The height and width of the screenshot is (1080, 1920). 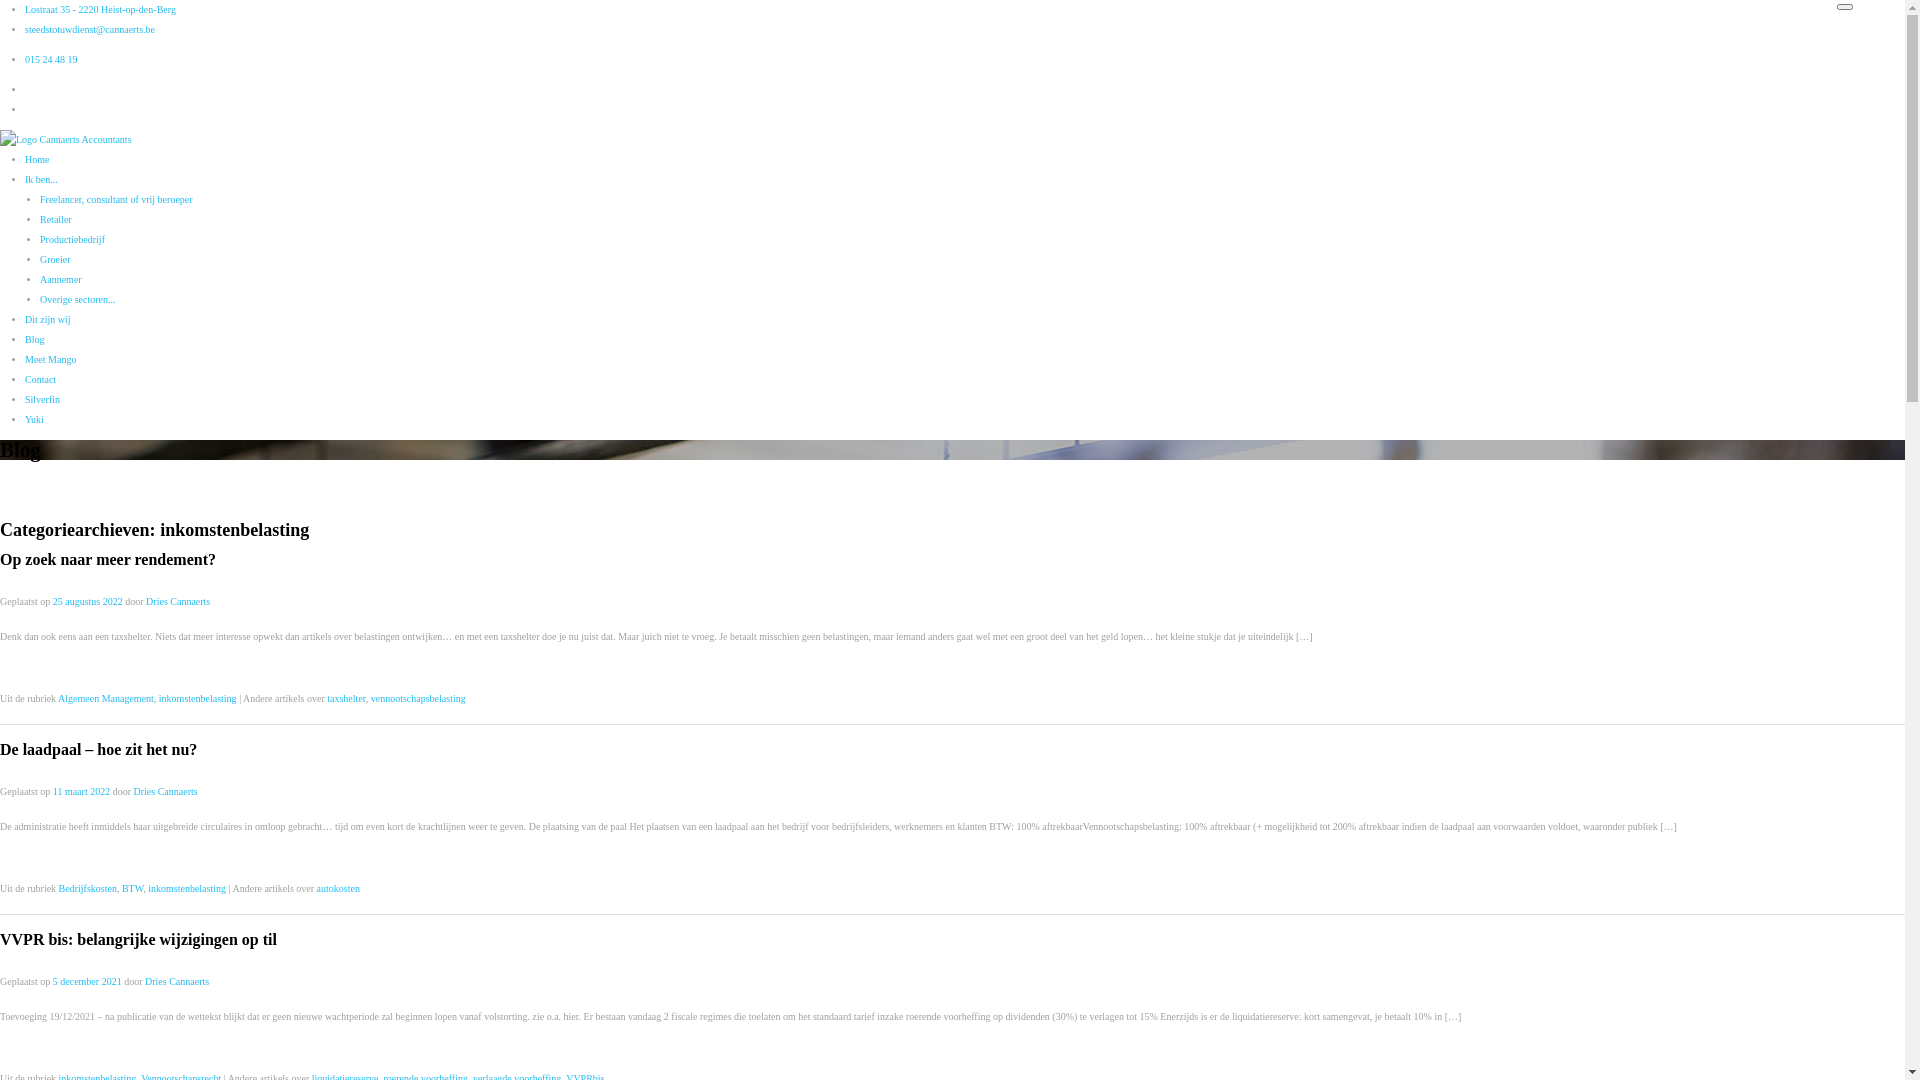 I want to click on inkomstenbelasting, so click(x=187, y=888).